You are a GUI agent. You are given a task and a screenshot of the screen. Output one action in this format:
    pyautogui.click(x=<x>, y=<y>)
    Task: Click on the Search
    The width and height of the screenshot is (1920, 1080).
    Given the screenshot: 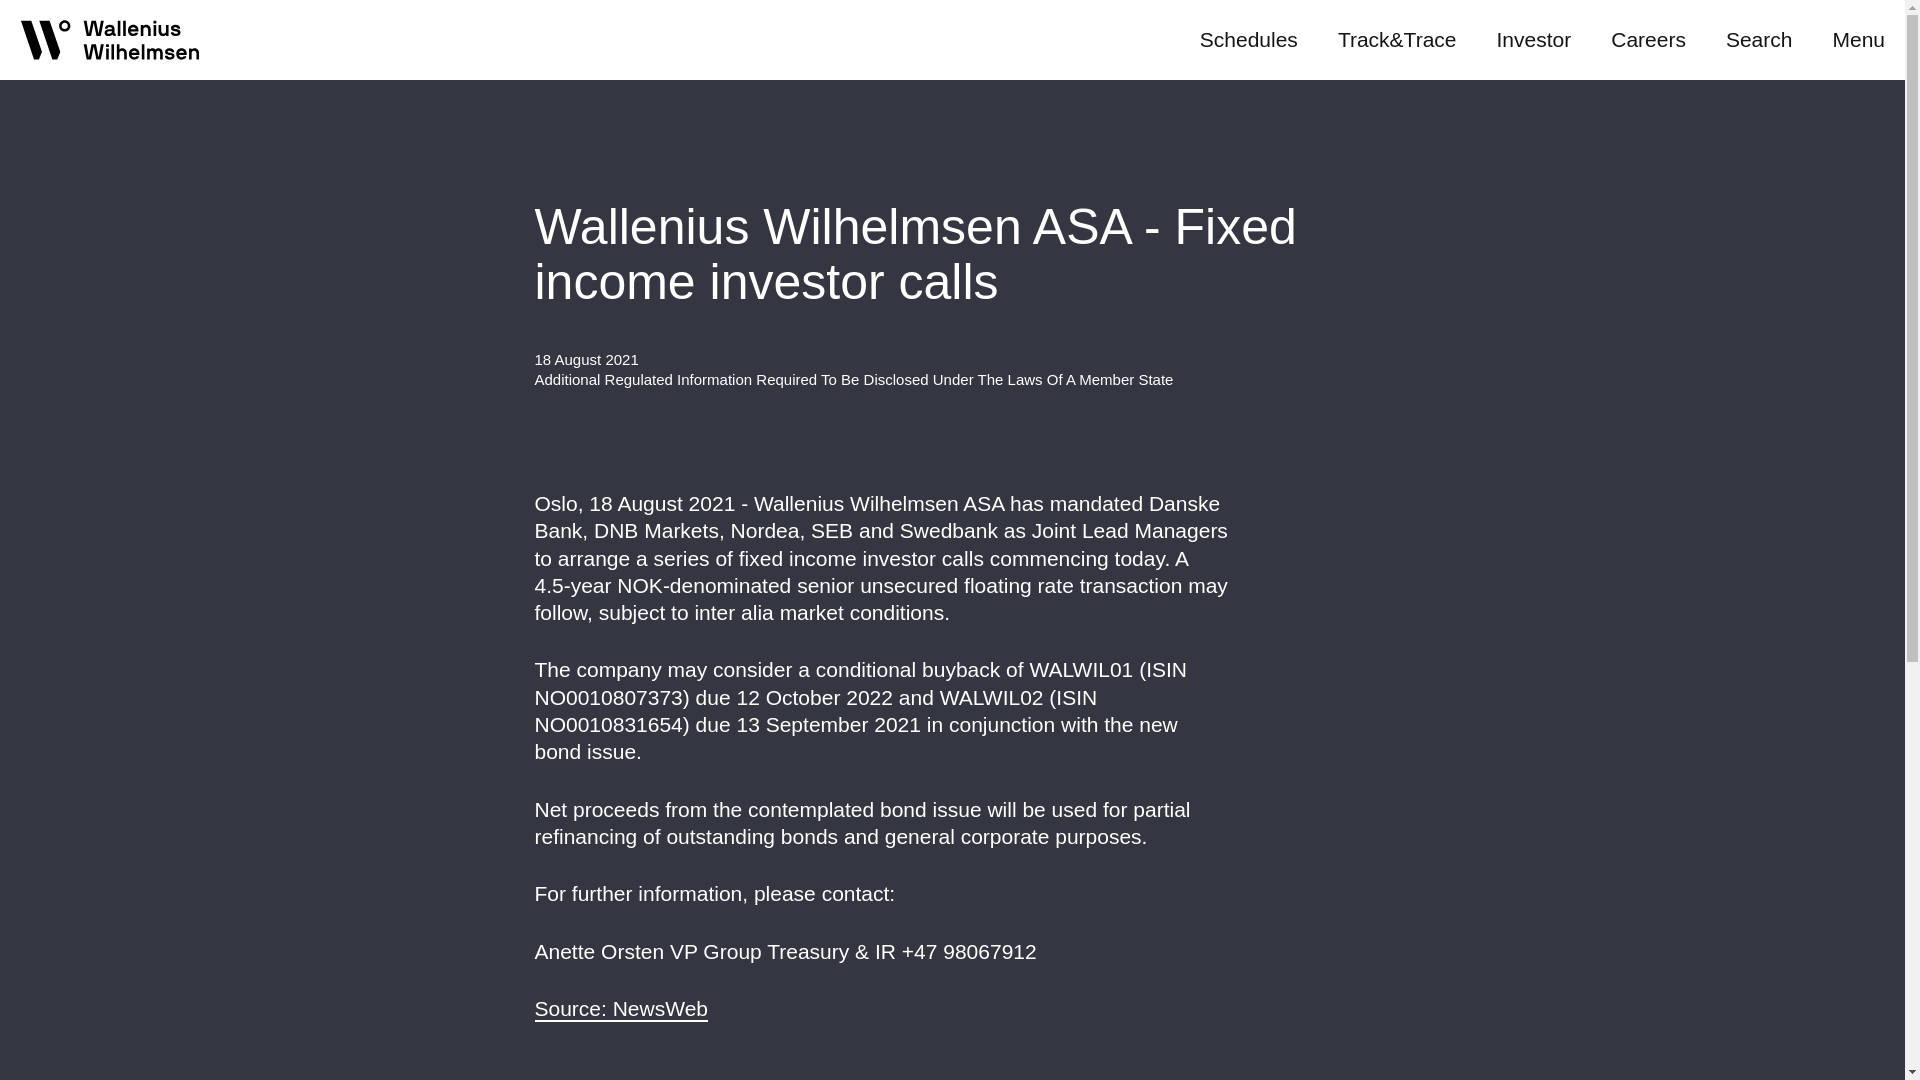 What is the action you would take?
    pyautogui.click(x=1760, y=40)
    